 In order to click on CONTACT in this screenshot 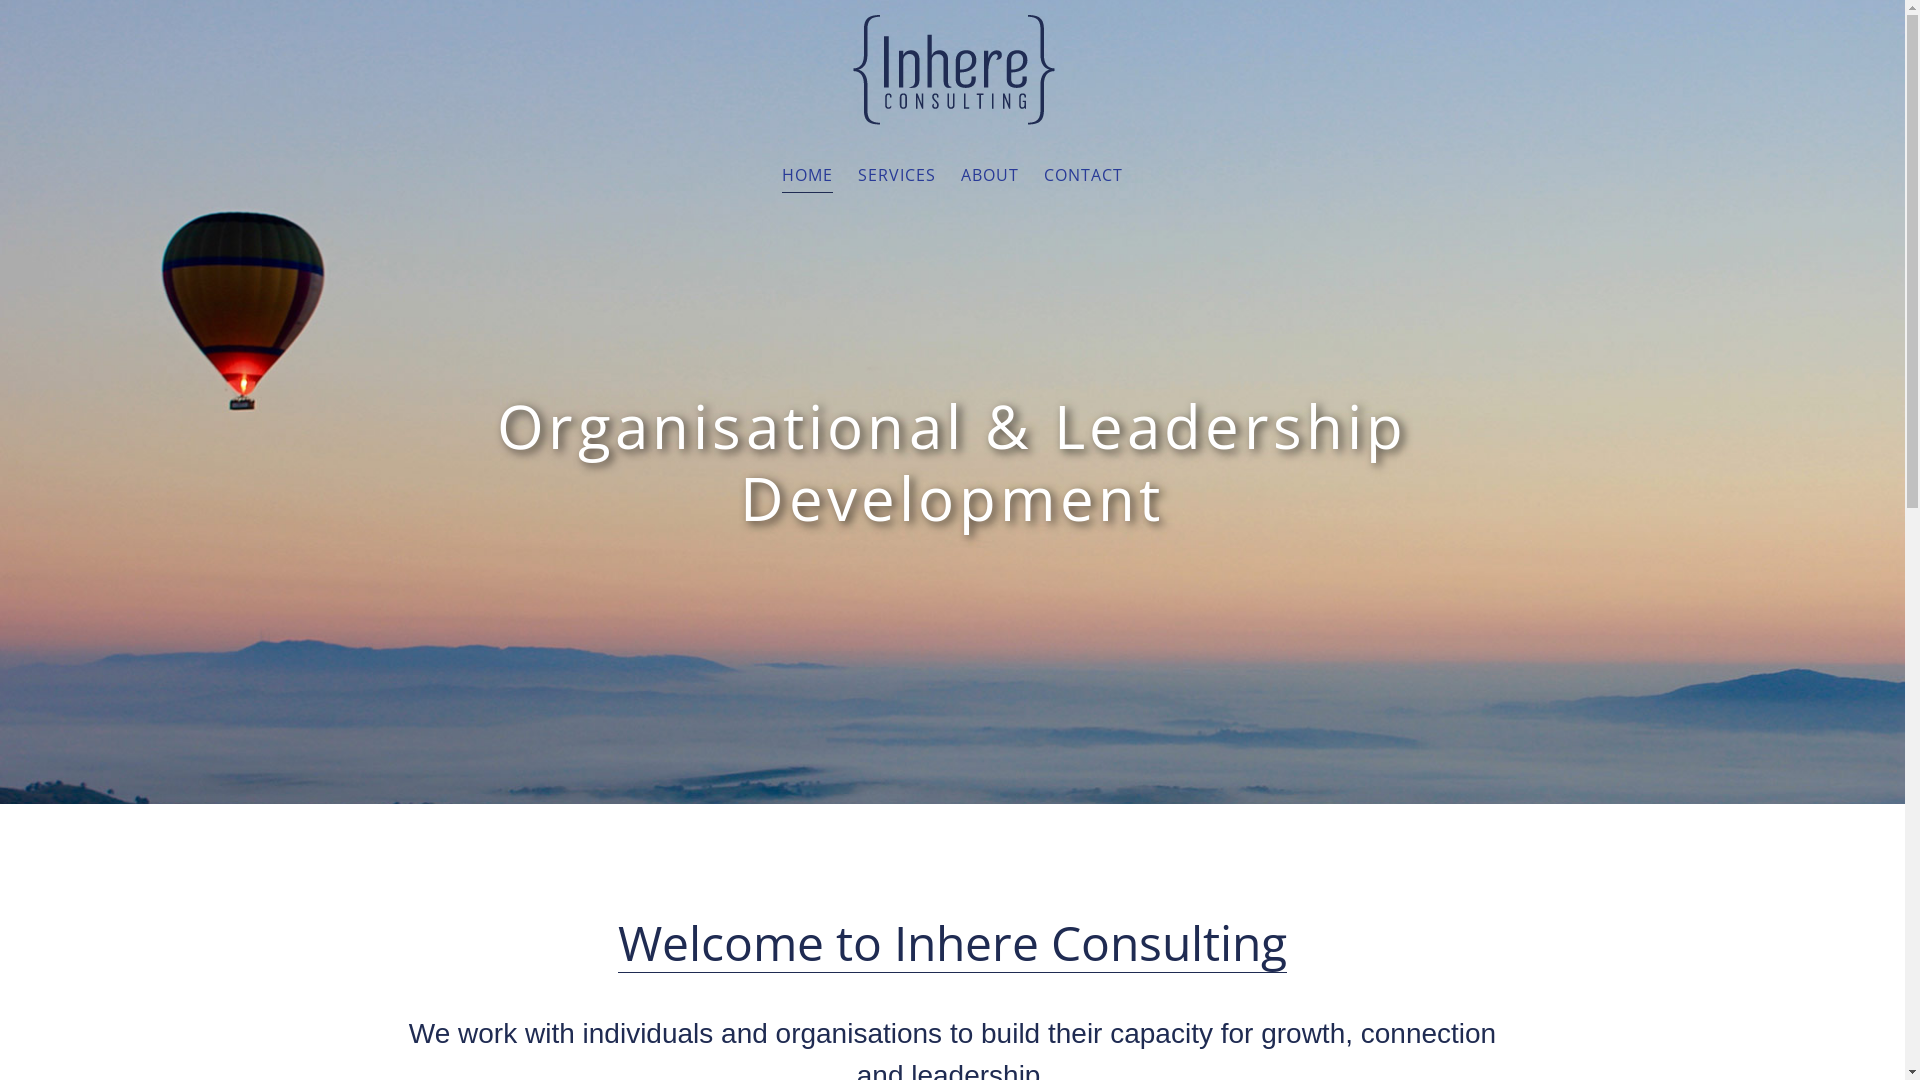, I will do `click(1084, 175)`.